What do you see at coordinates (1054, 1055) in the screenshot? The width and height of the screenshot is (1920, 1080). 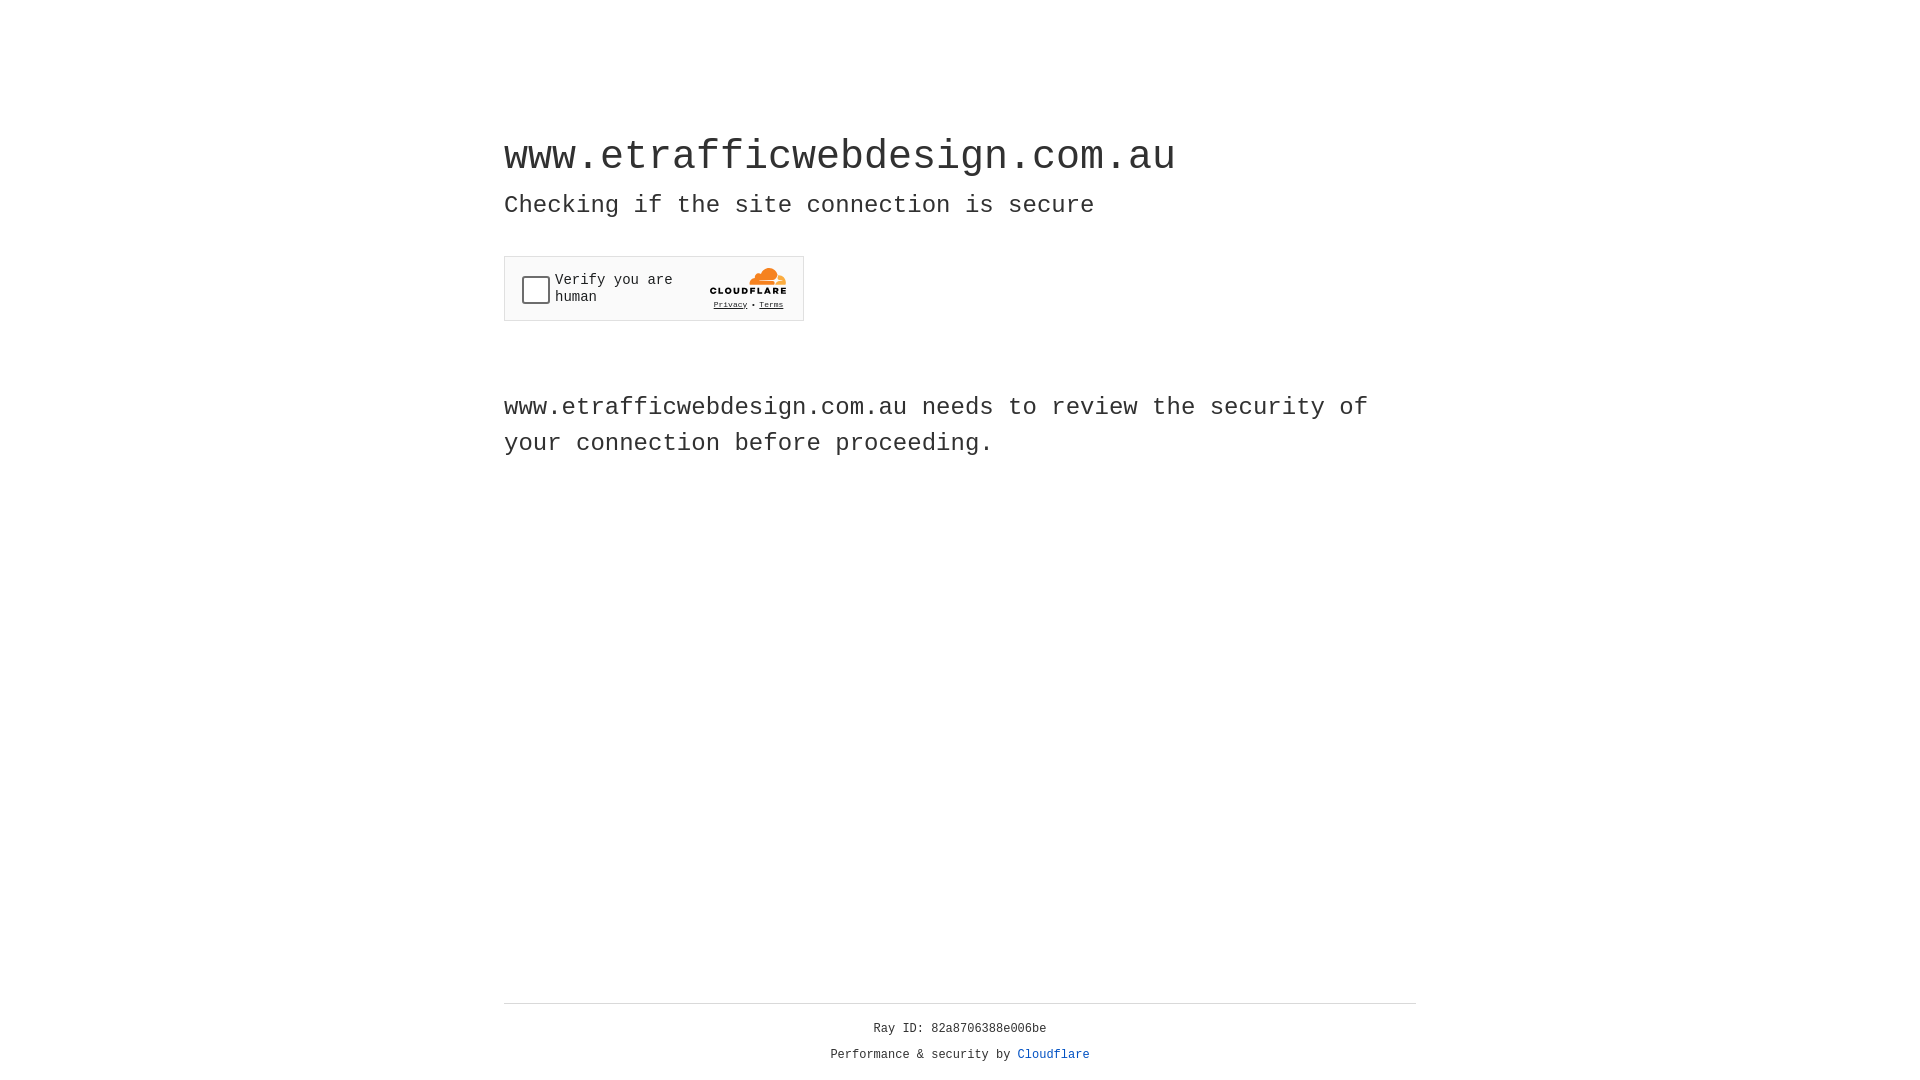 I see `Cloudflare` at bounding box center [1054, 1055].